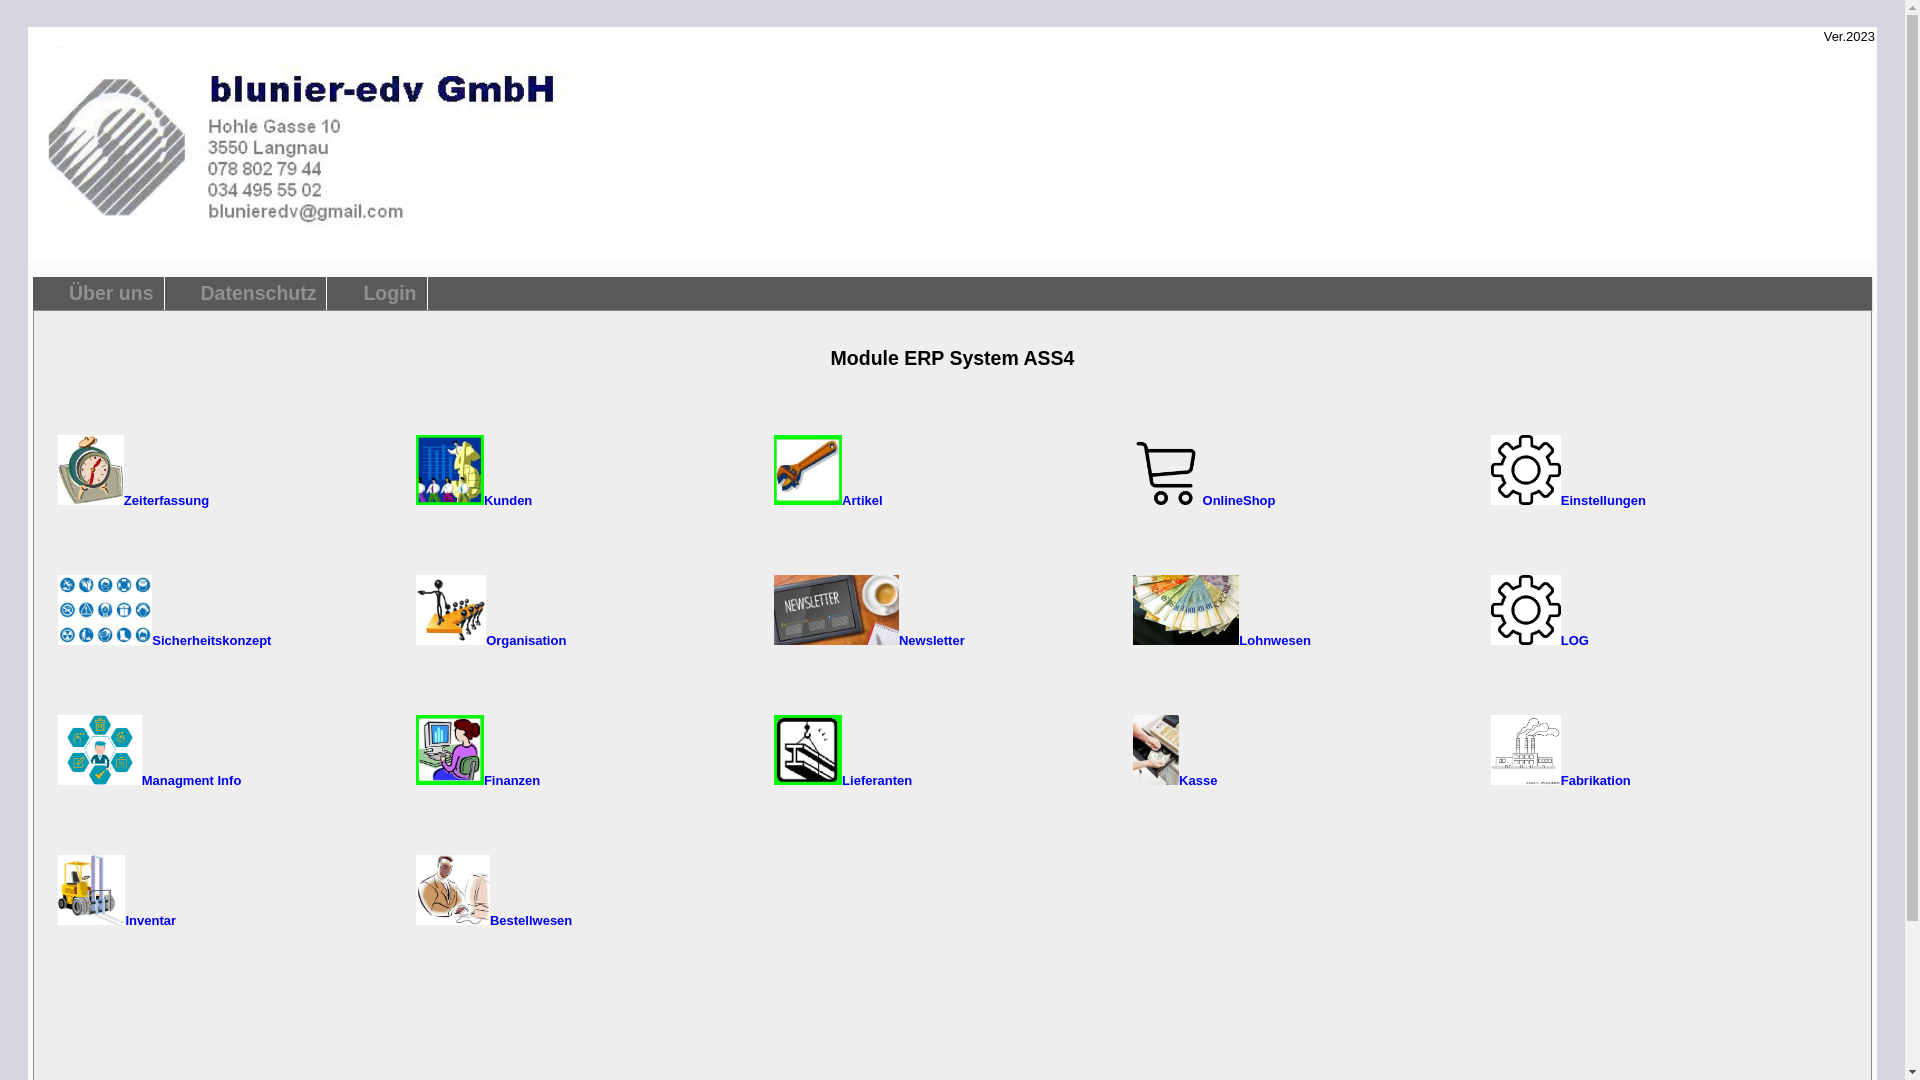 The height and width of the screenshot is (1080, 1920). What do you see at coordinates (478, 780) in the screenshot?
I see `Finanzen` at bounding box center [478, 780].